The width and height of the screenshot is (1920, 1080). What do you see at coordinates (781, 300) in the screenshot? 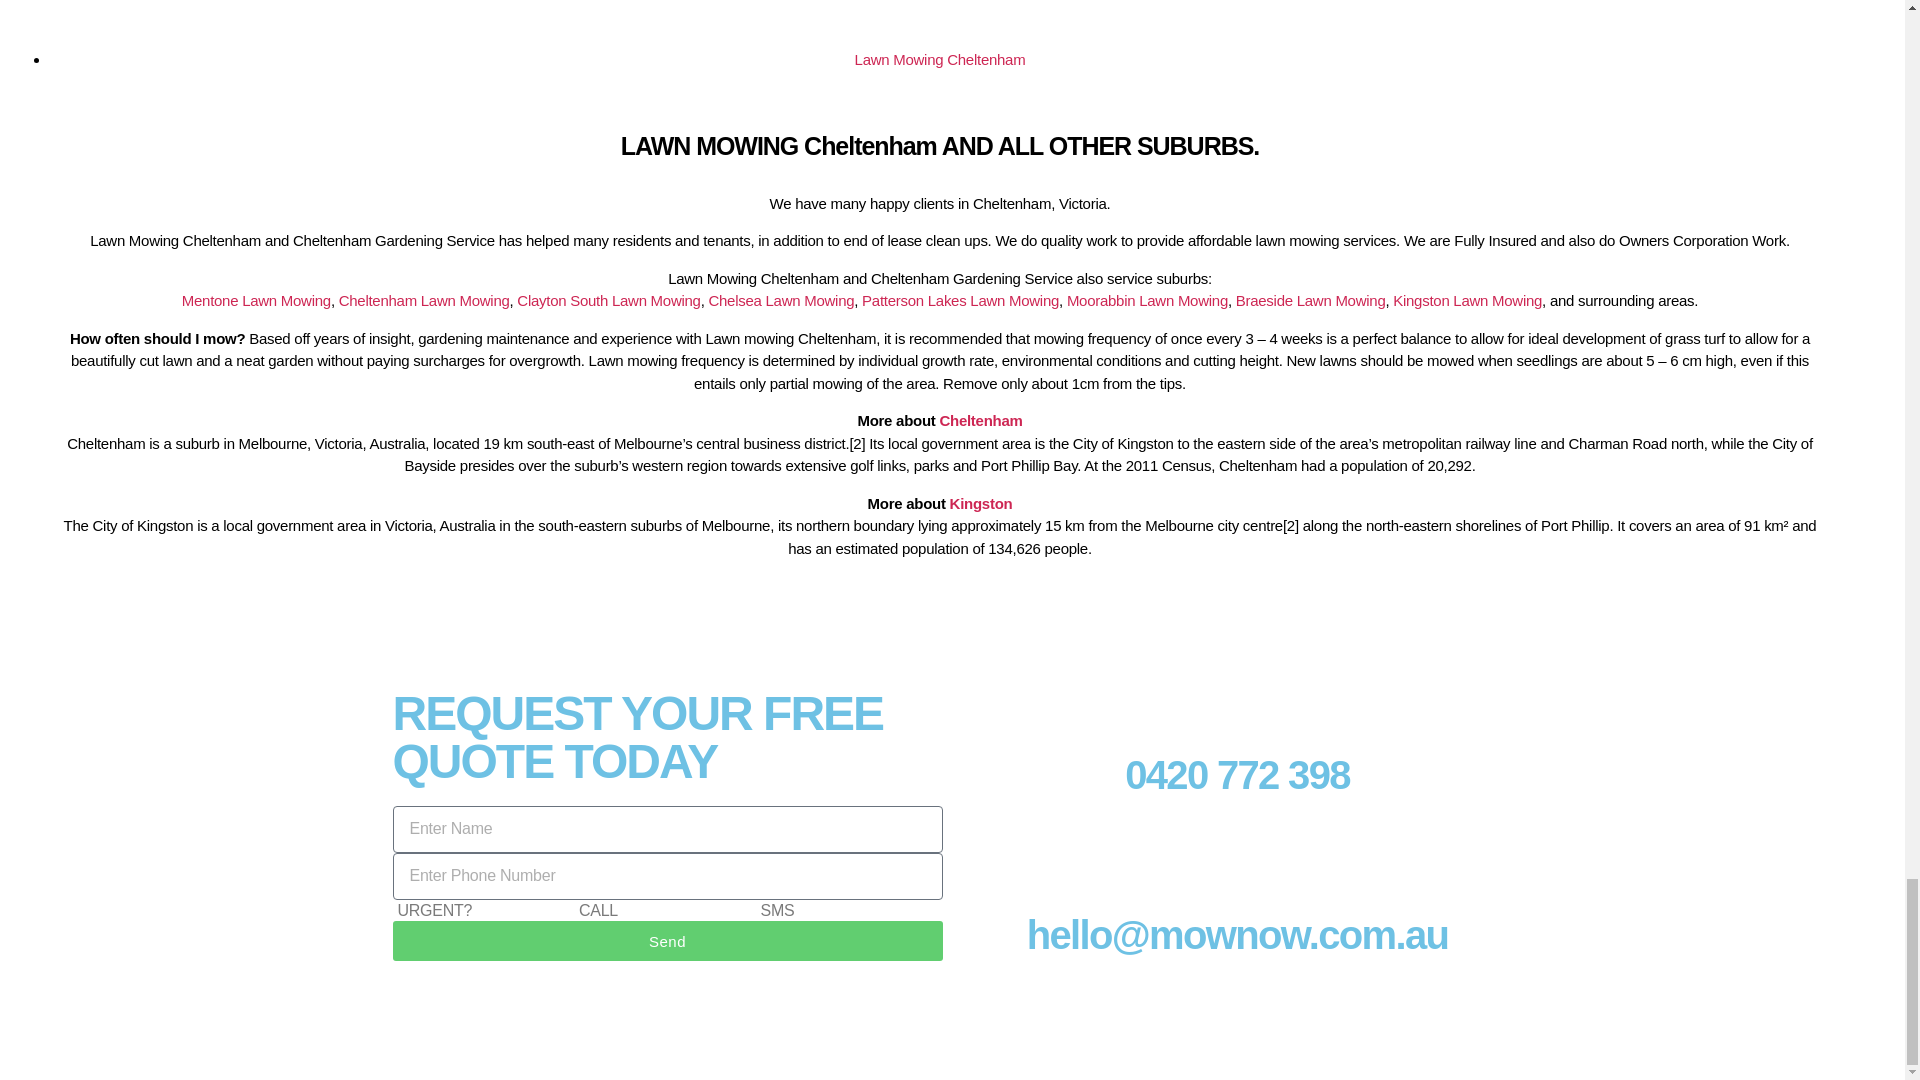
I see `Chelsea Lawn Mowing` at bounding box center [781, 300].